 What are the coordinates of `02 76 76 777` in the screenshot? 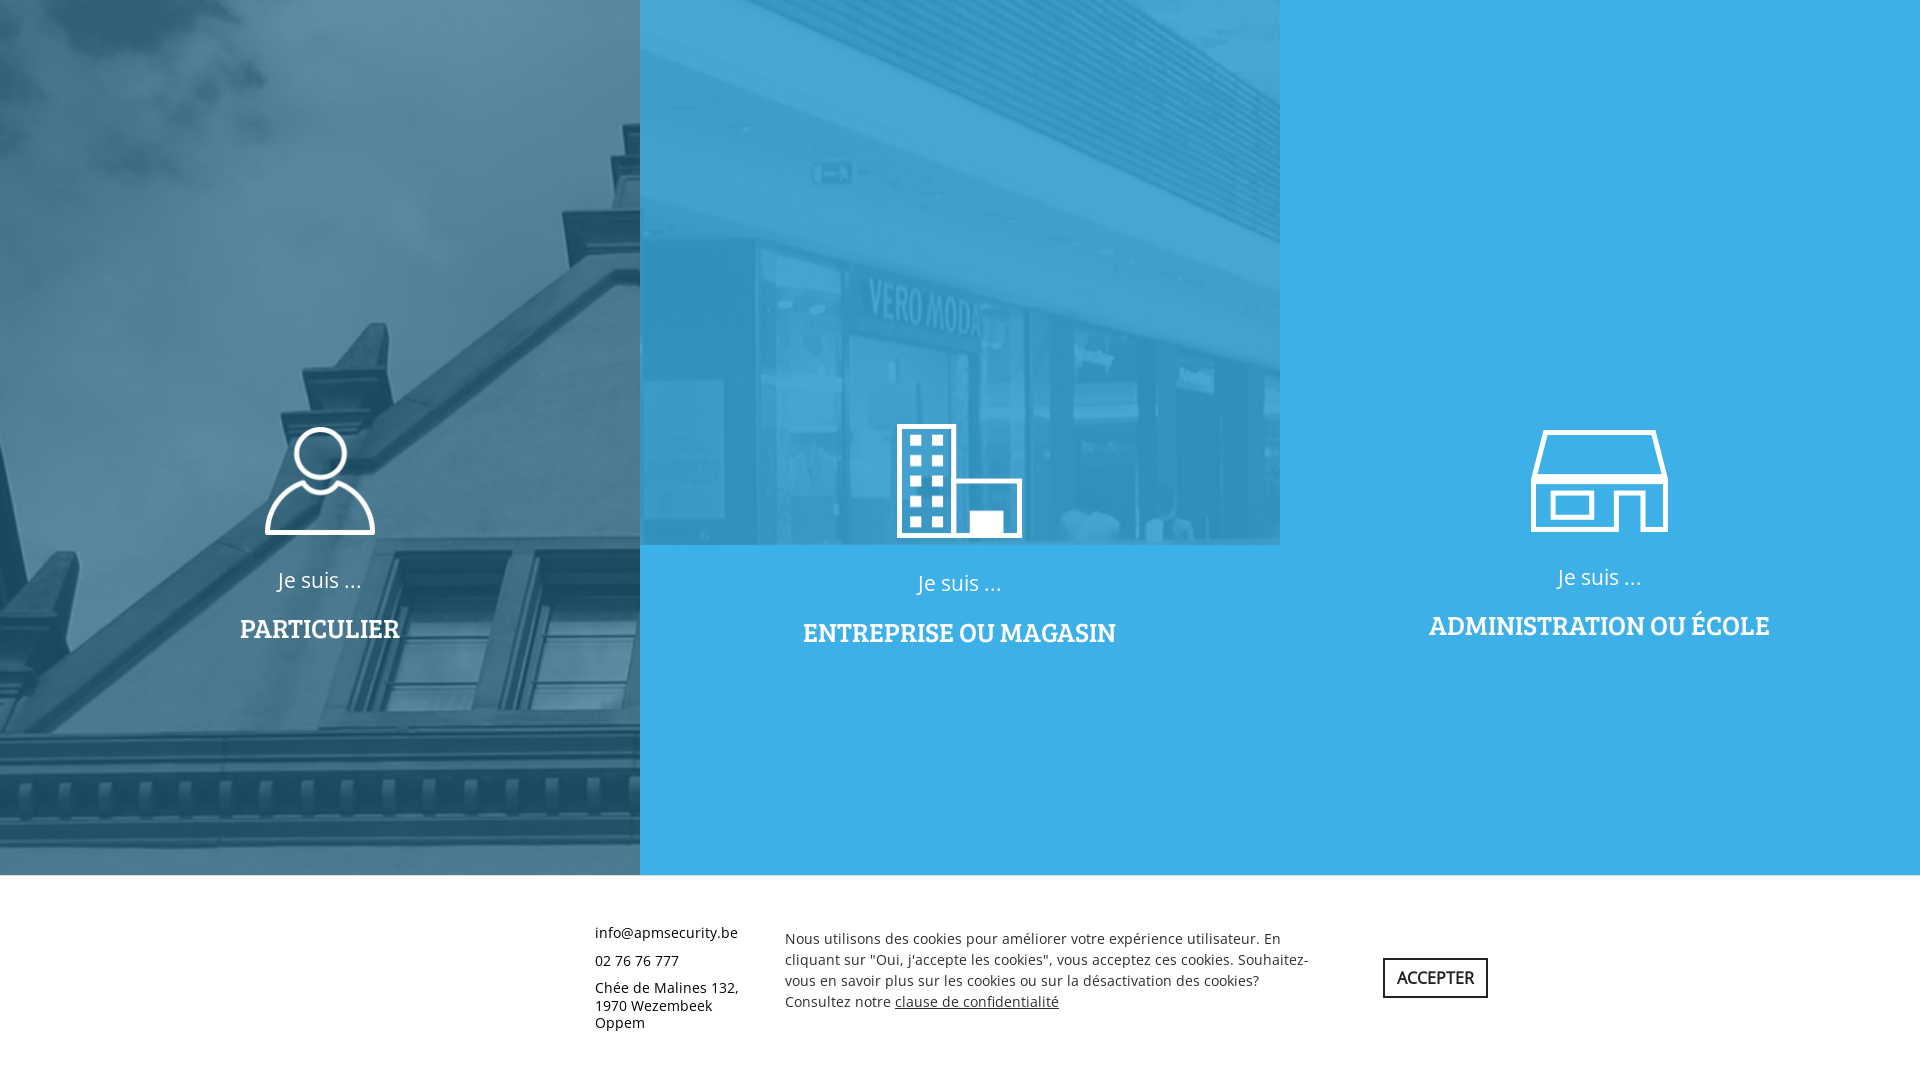 It's located at (637, 960).